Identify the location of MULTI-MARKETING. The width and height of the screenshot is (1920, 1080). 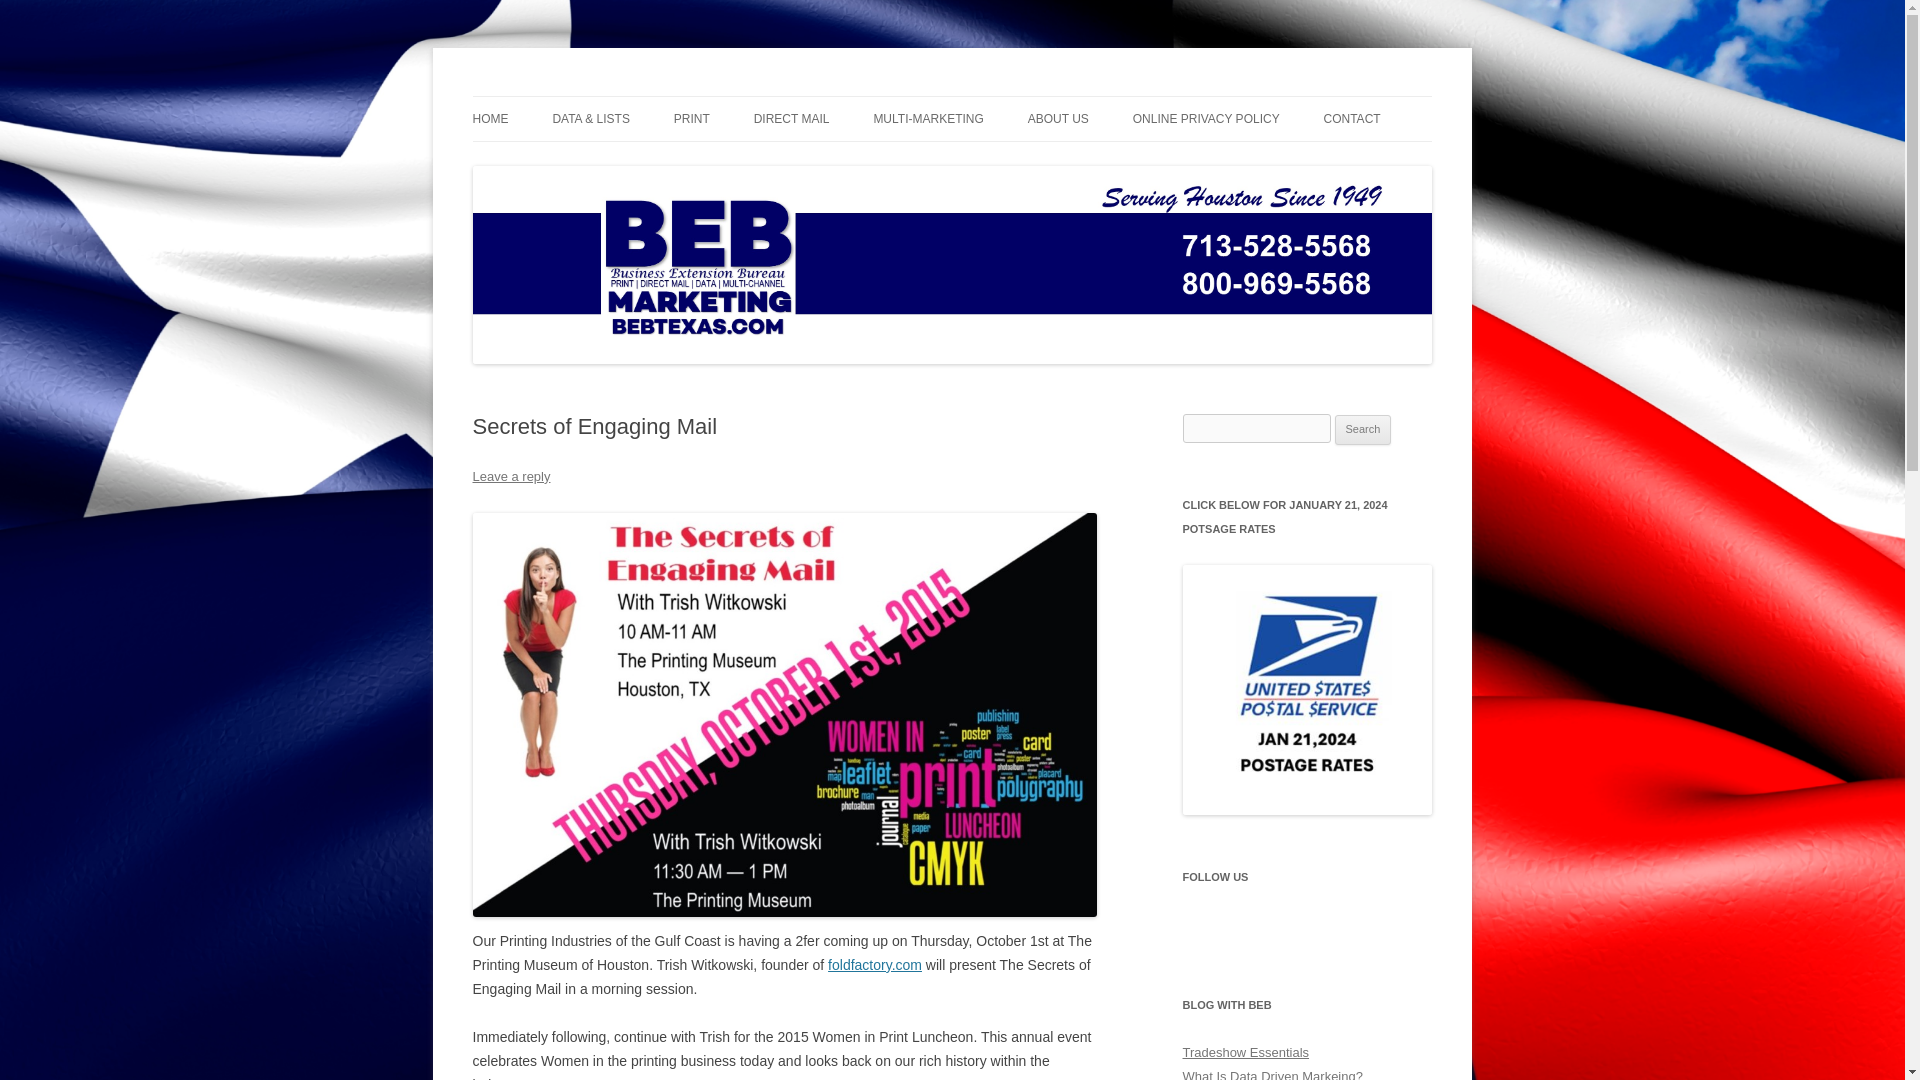
(928, 119).